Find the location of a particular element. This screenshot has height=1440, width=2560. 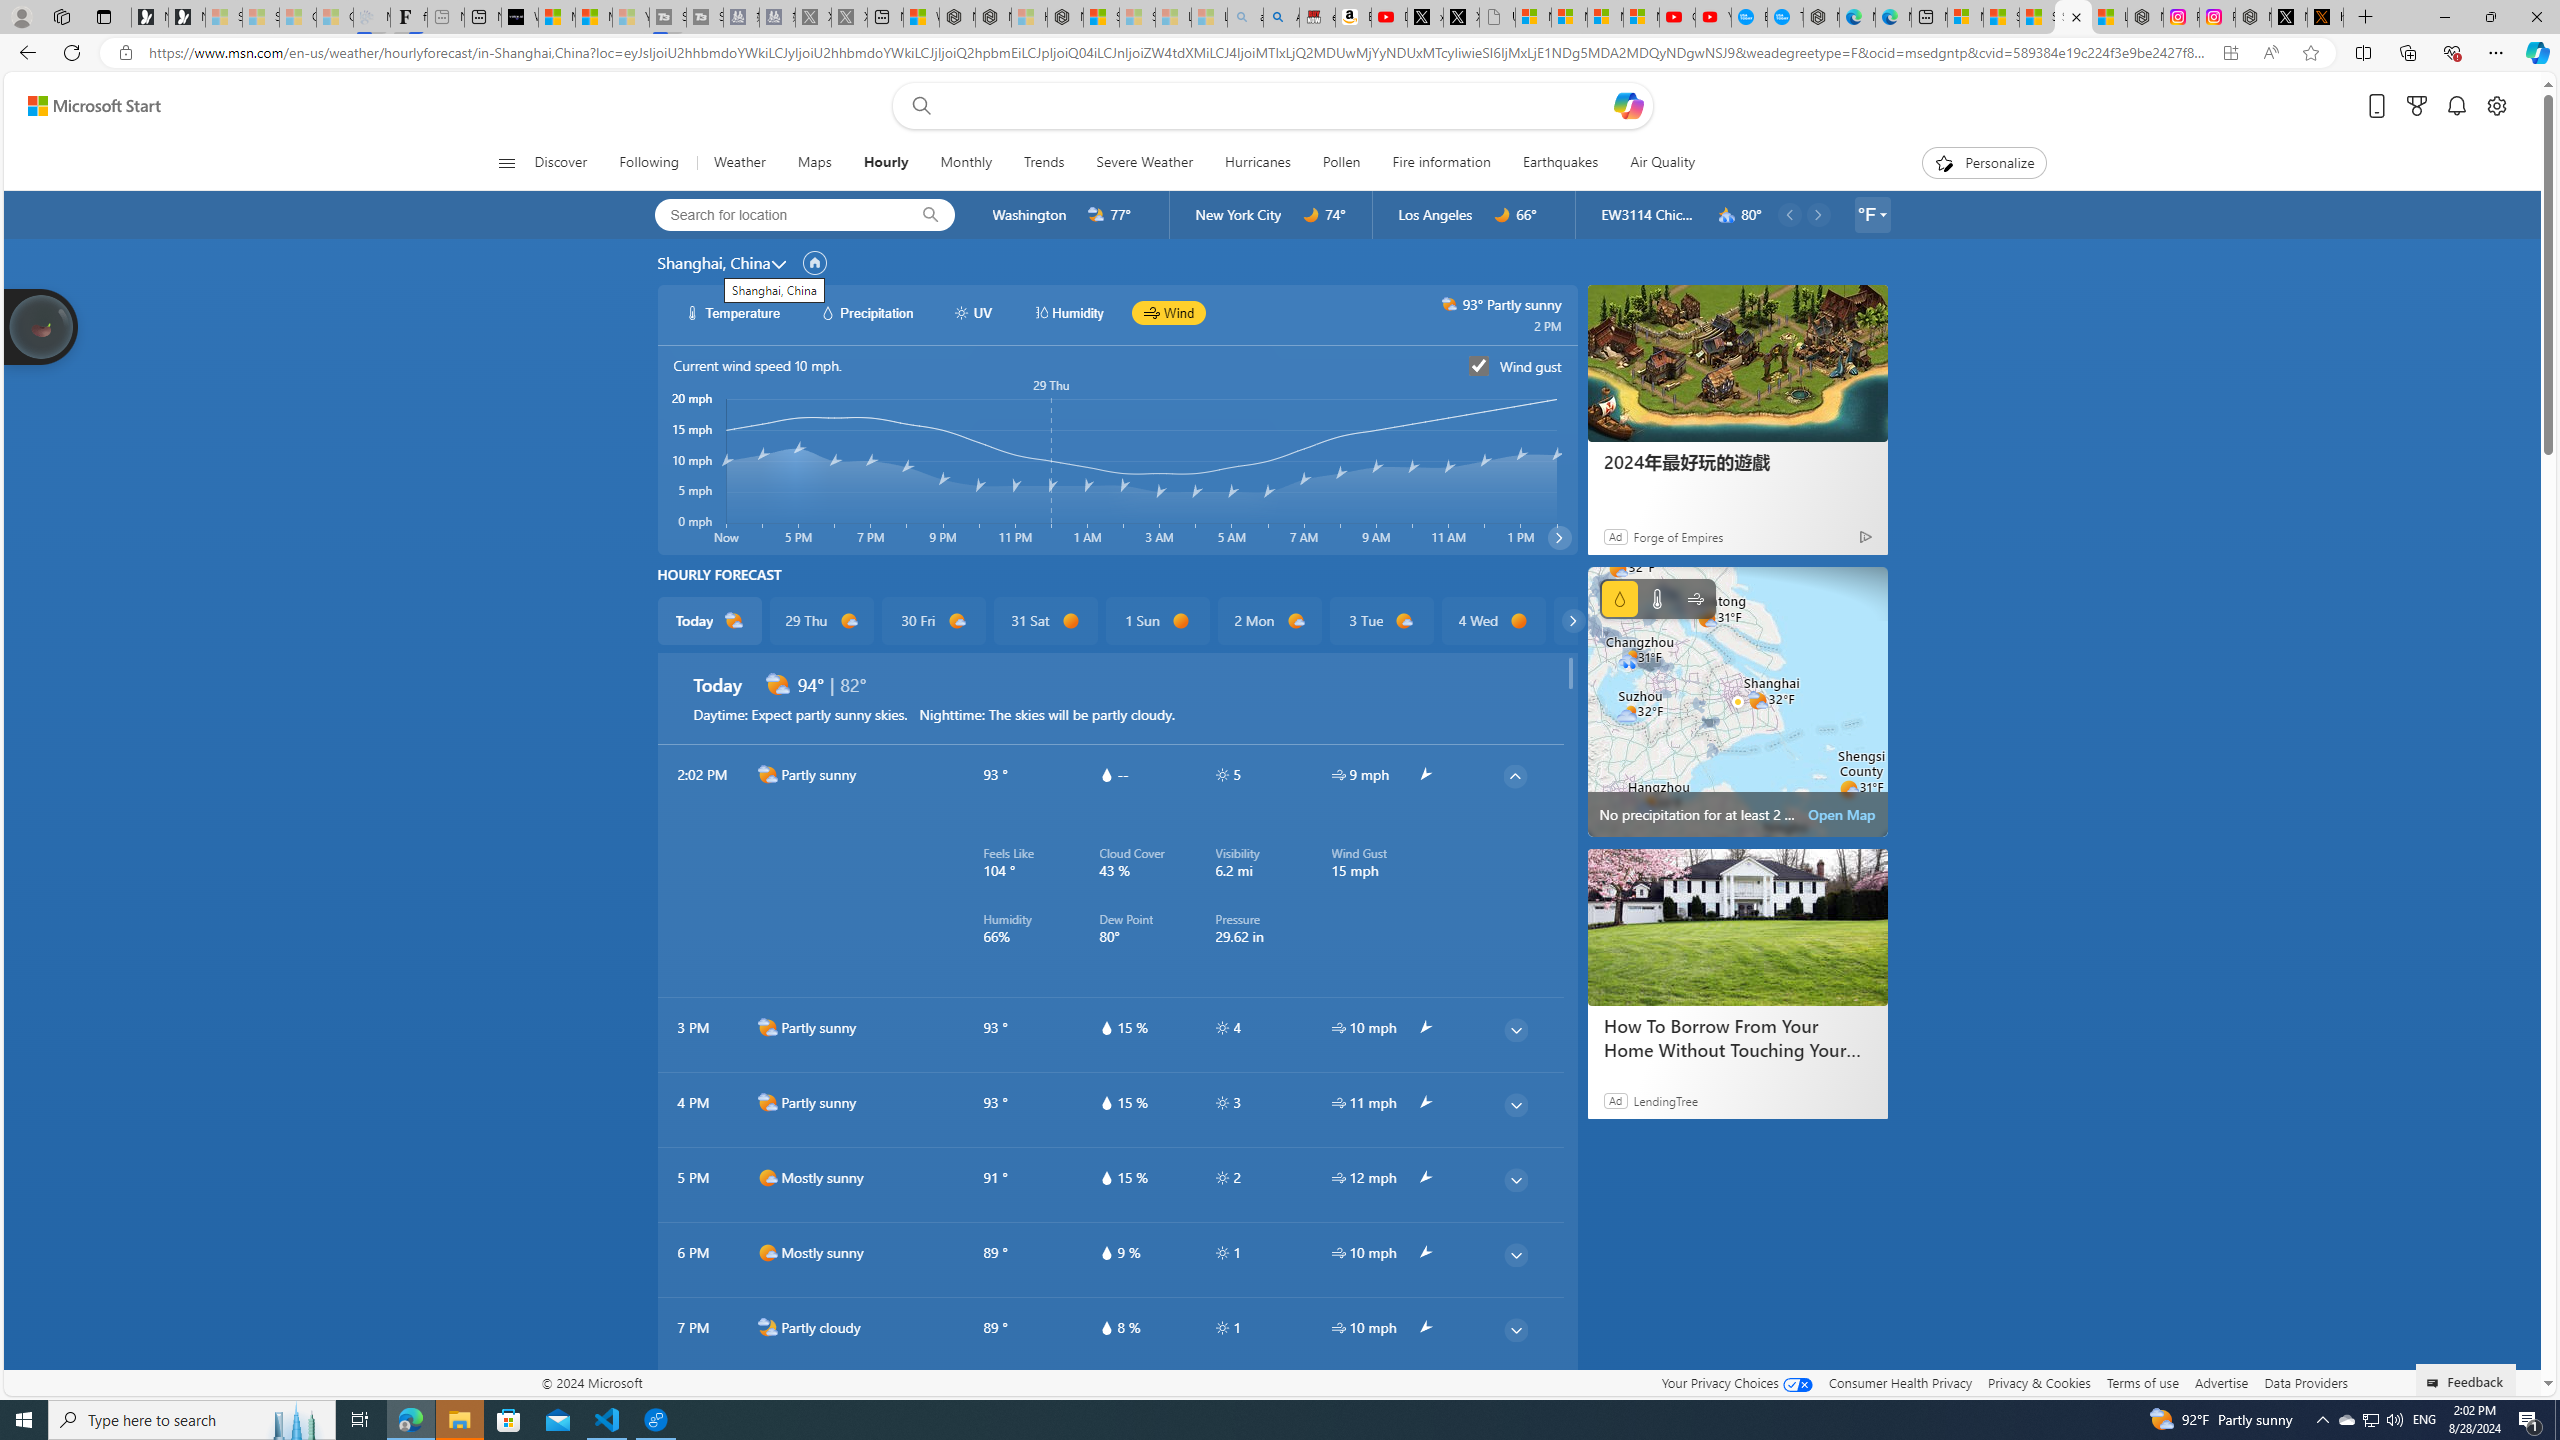

d2000 is located at coordinates (768, 1102).